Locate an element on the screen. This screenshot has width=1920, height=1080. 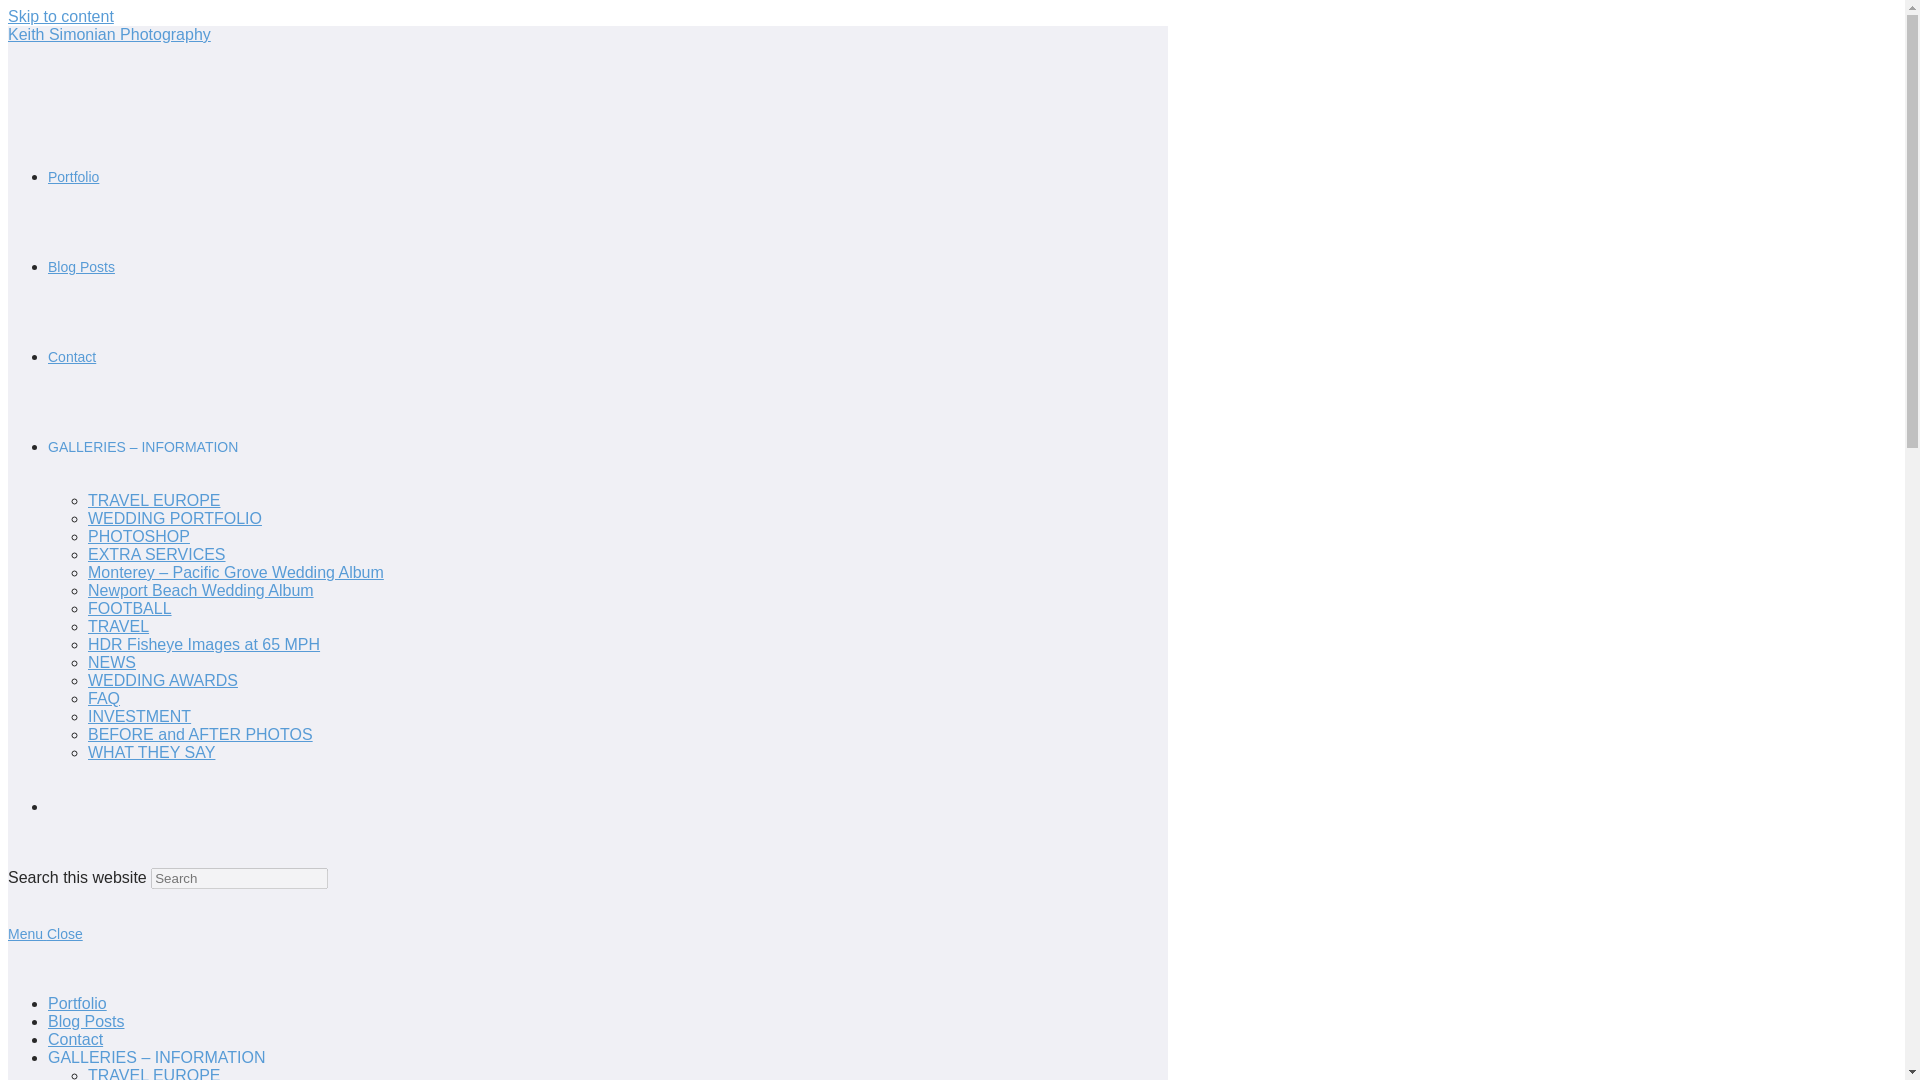
Skip to content is located at coordinates (60, 16).